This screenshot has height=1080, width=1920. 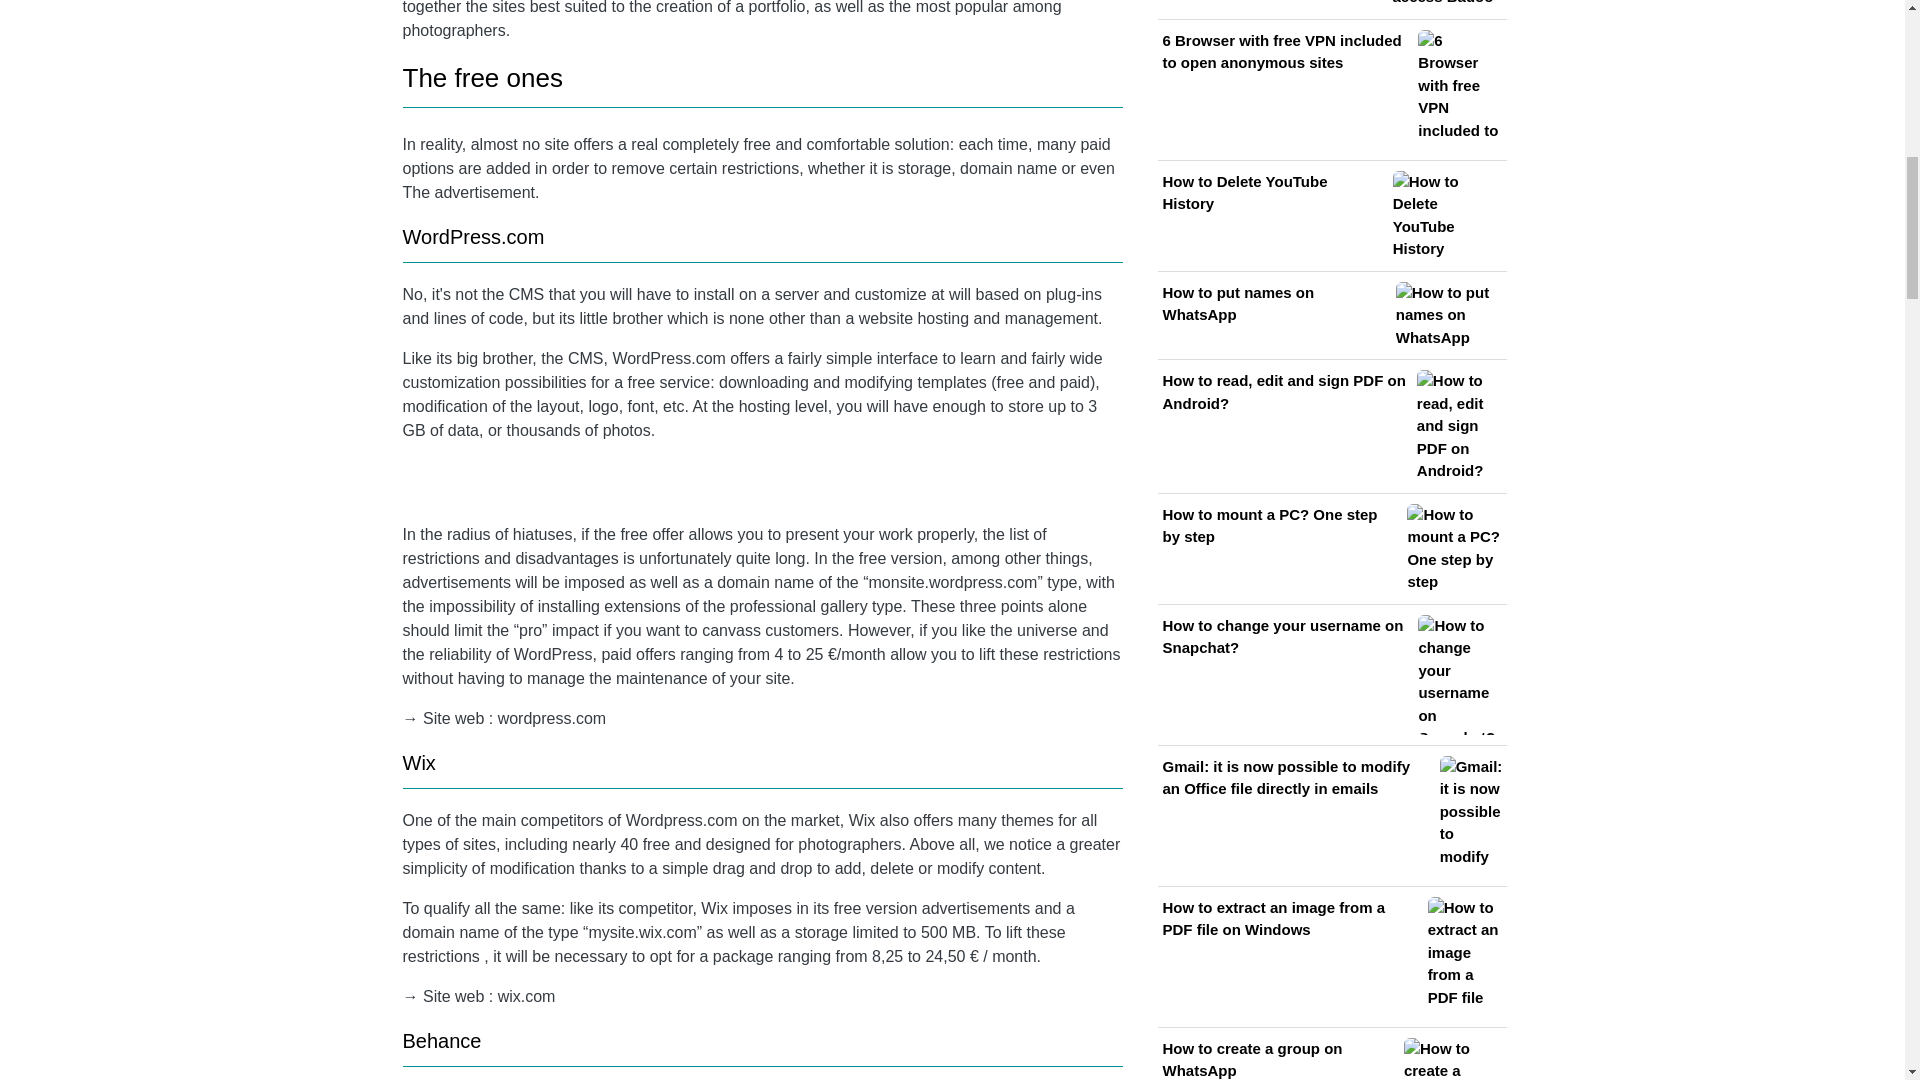 What do you see at coordinates (1331, 216) in the screenshot?
I see `How to Delete YouTube History` at bounding box center [1331, 216].